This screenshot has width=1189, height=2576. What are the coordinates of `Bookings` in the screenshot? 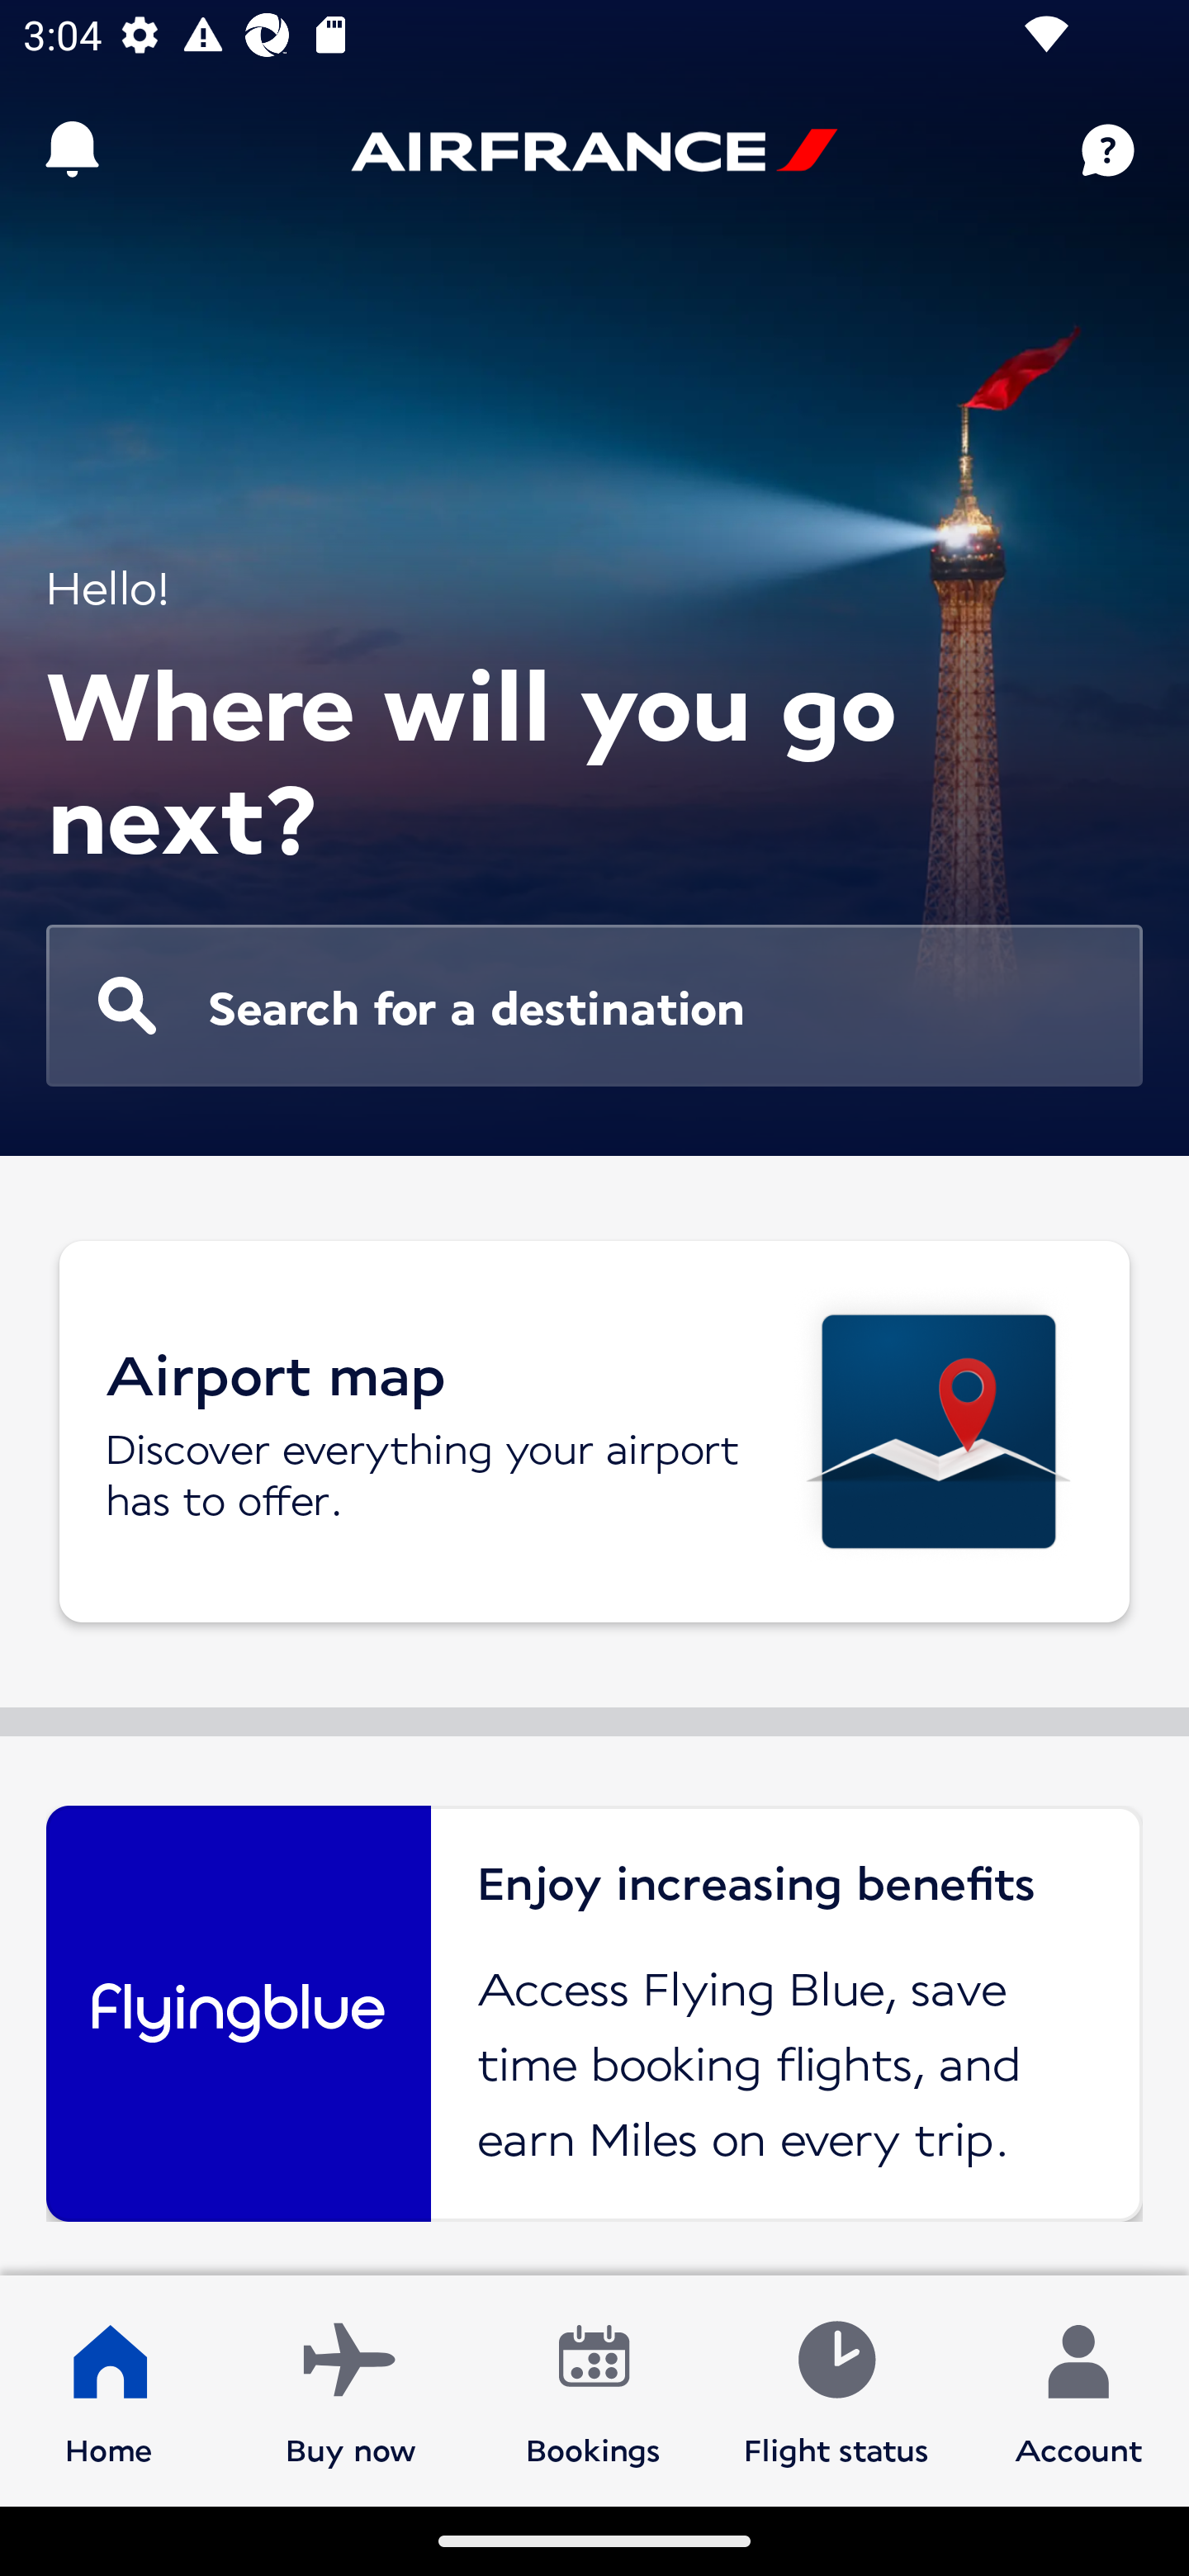 It's located at (594, 2389).